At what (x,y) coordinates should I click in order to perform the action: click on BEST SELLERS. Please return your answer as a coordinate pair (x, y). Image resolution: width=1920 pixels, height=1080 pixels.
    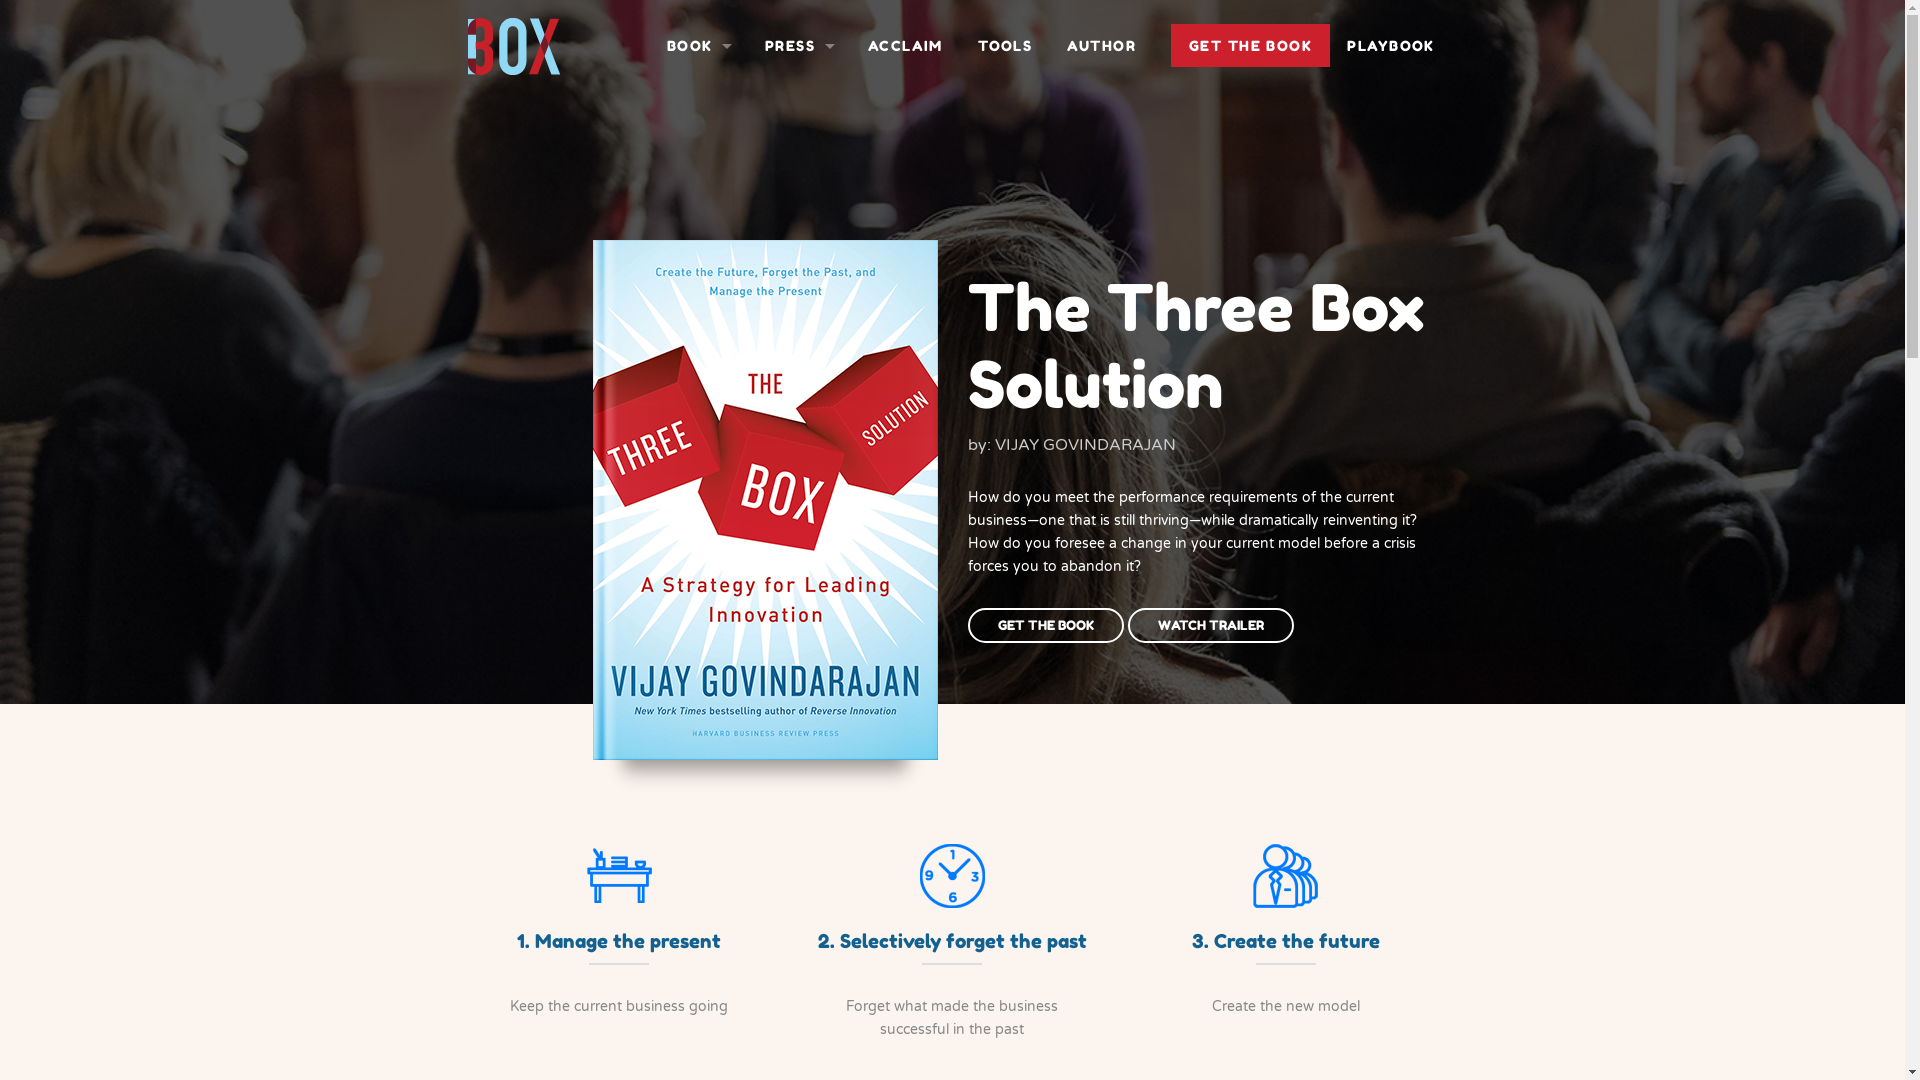
    Looking at the image, I should click on (798, 197).